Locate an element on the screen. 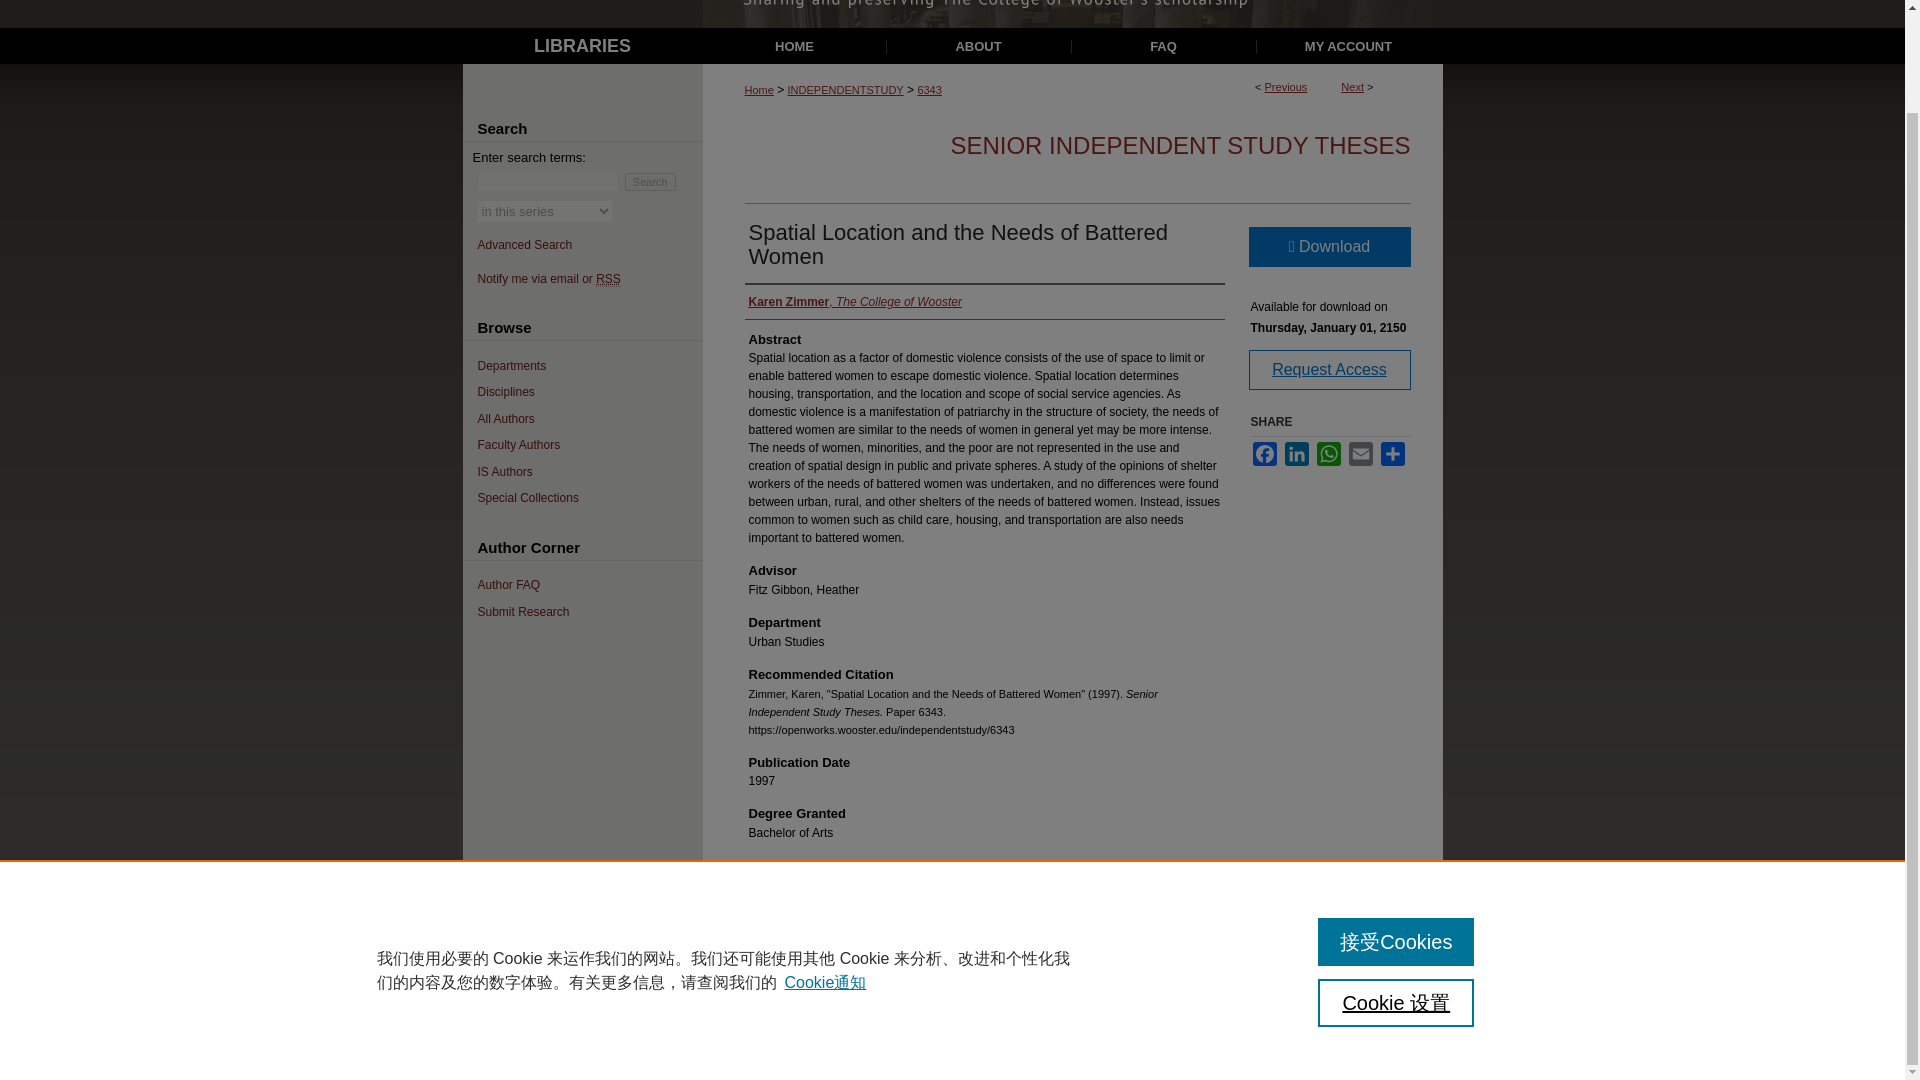 The height and width of the screenshot is (1080, 1920). Download is located at coordinates (1328, 246).